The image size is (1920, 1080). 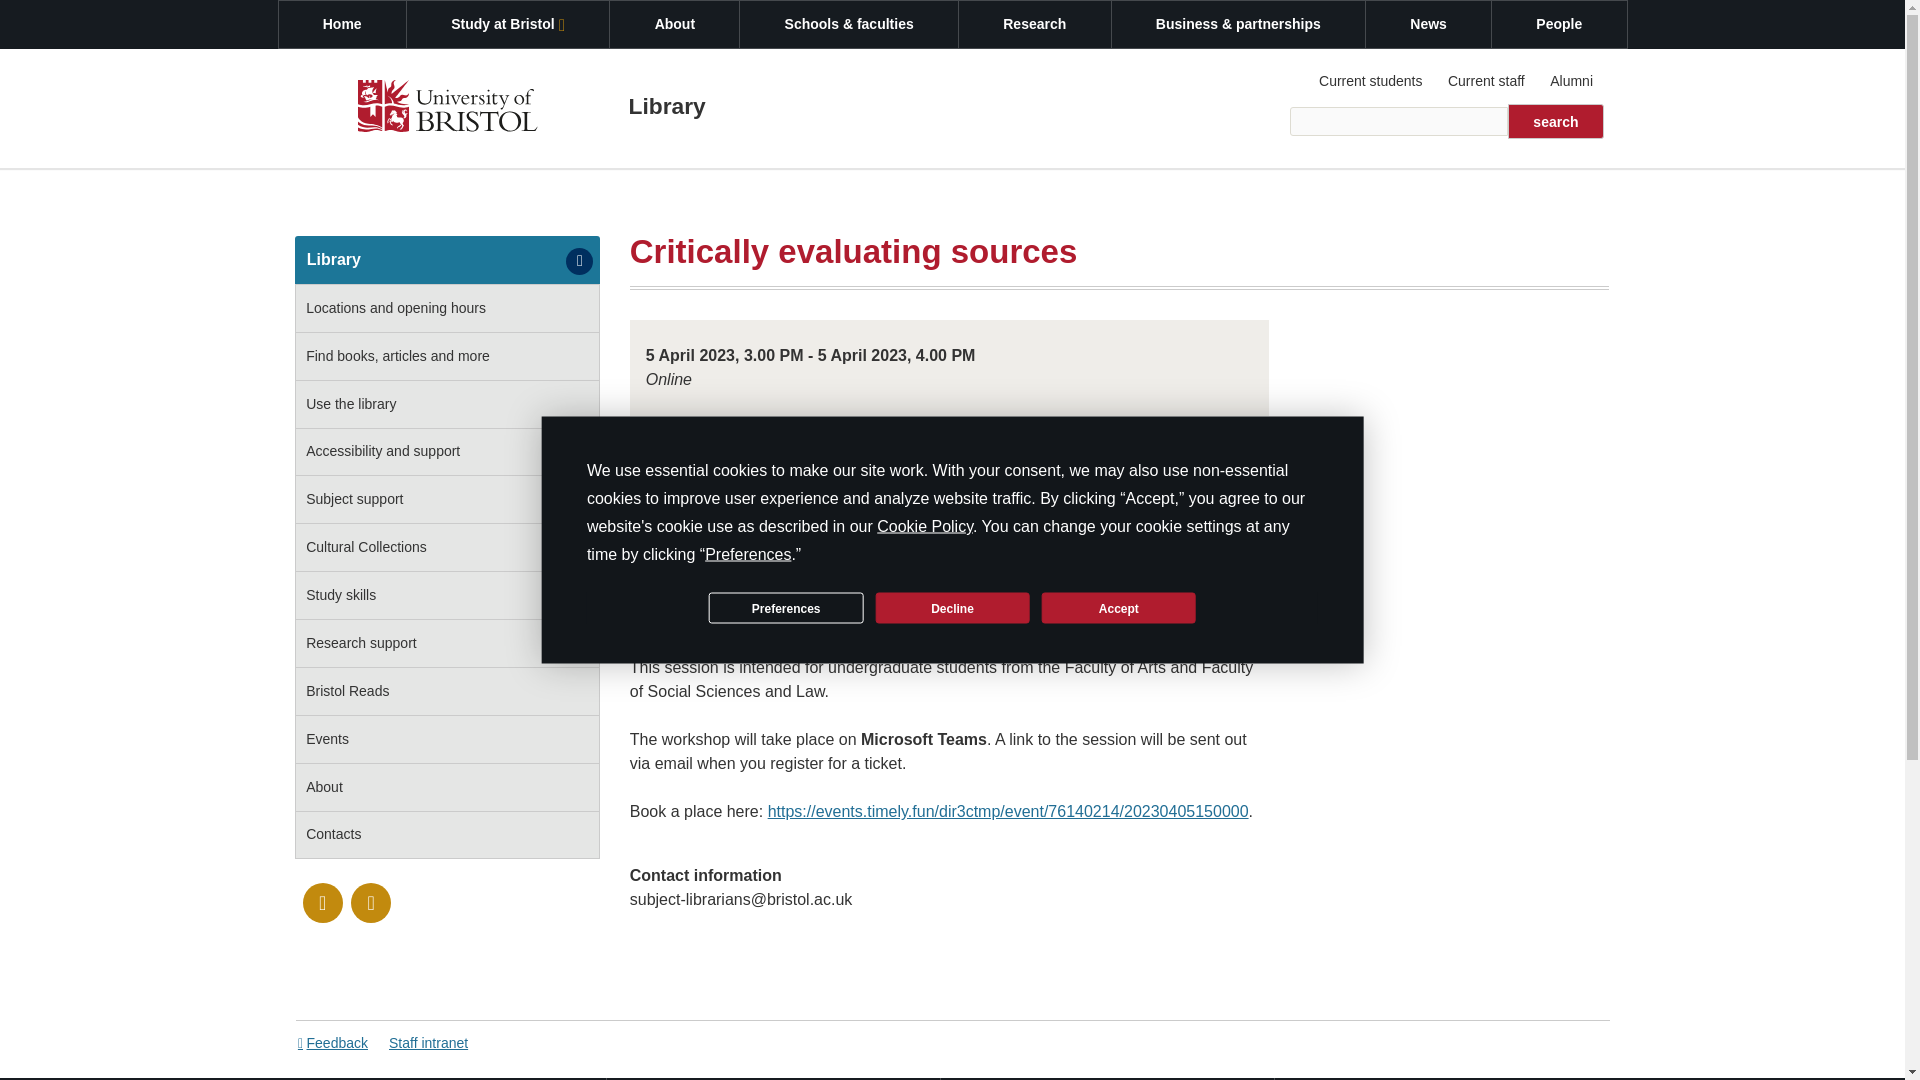 I want to click on People, so click(x=1558, y=24).